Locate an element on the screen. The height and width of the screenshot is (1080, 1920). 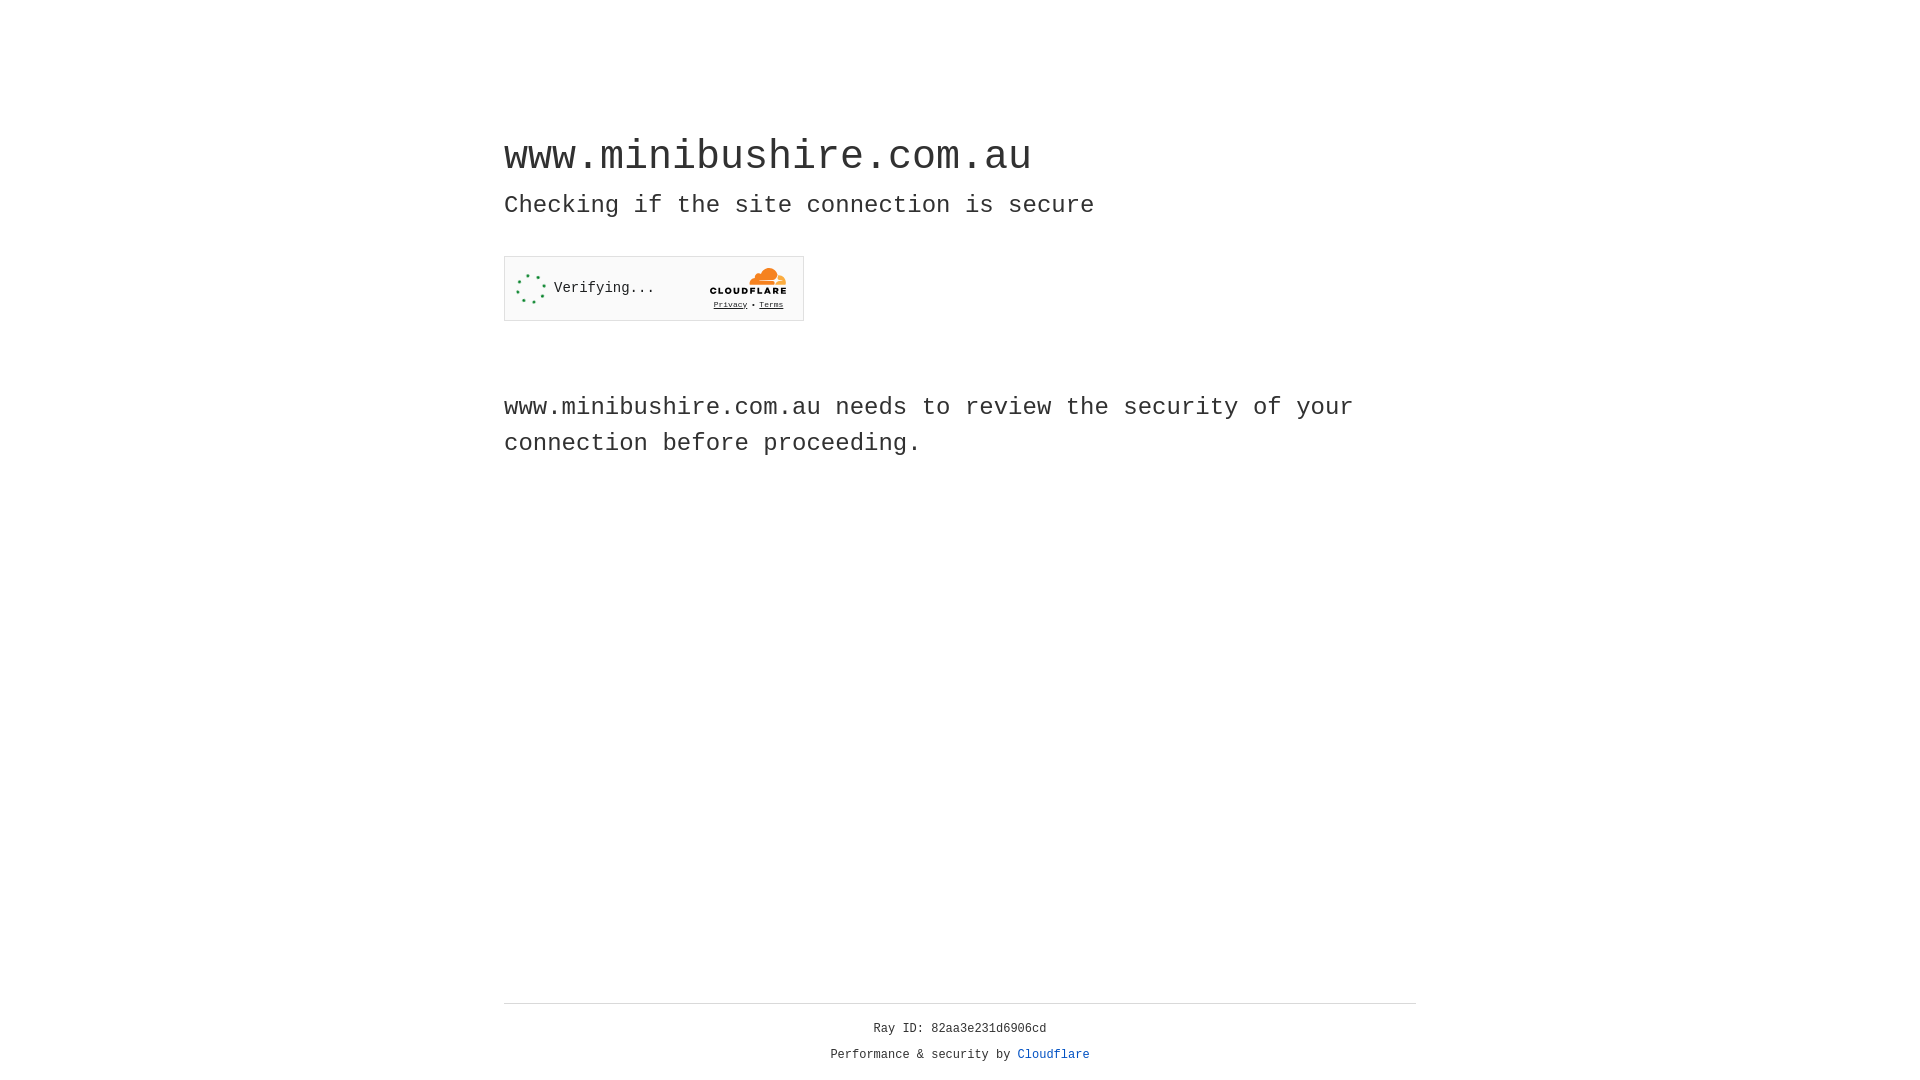
Widget containing a Cloudflare security challenge is located at coordinates (654, 288).